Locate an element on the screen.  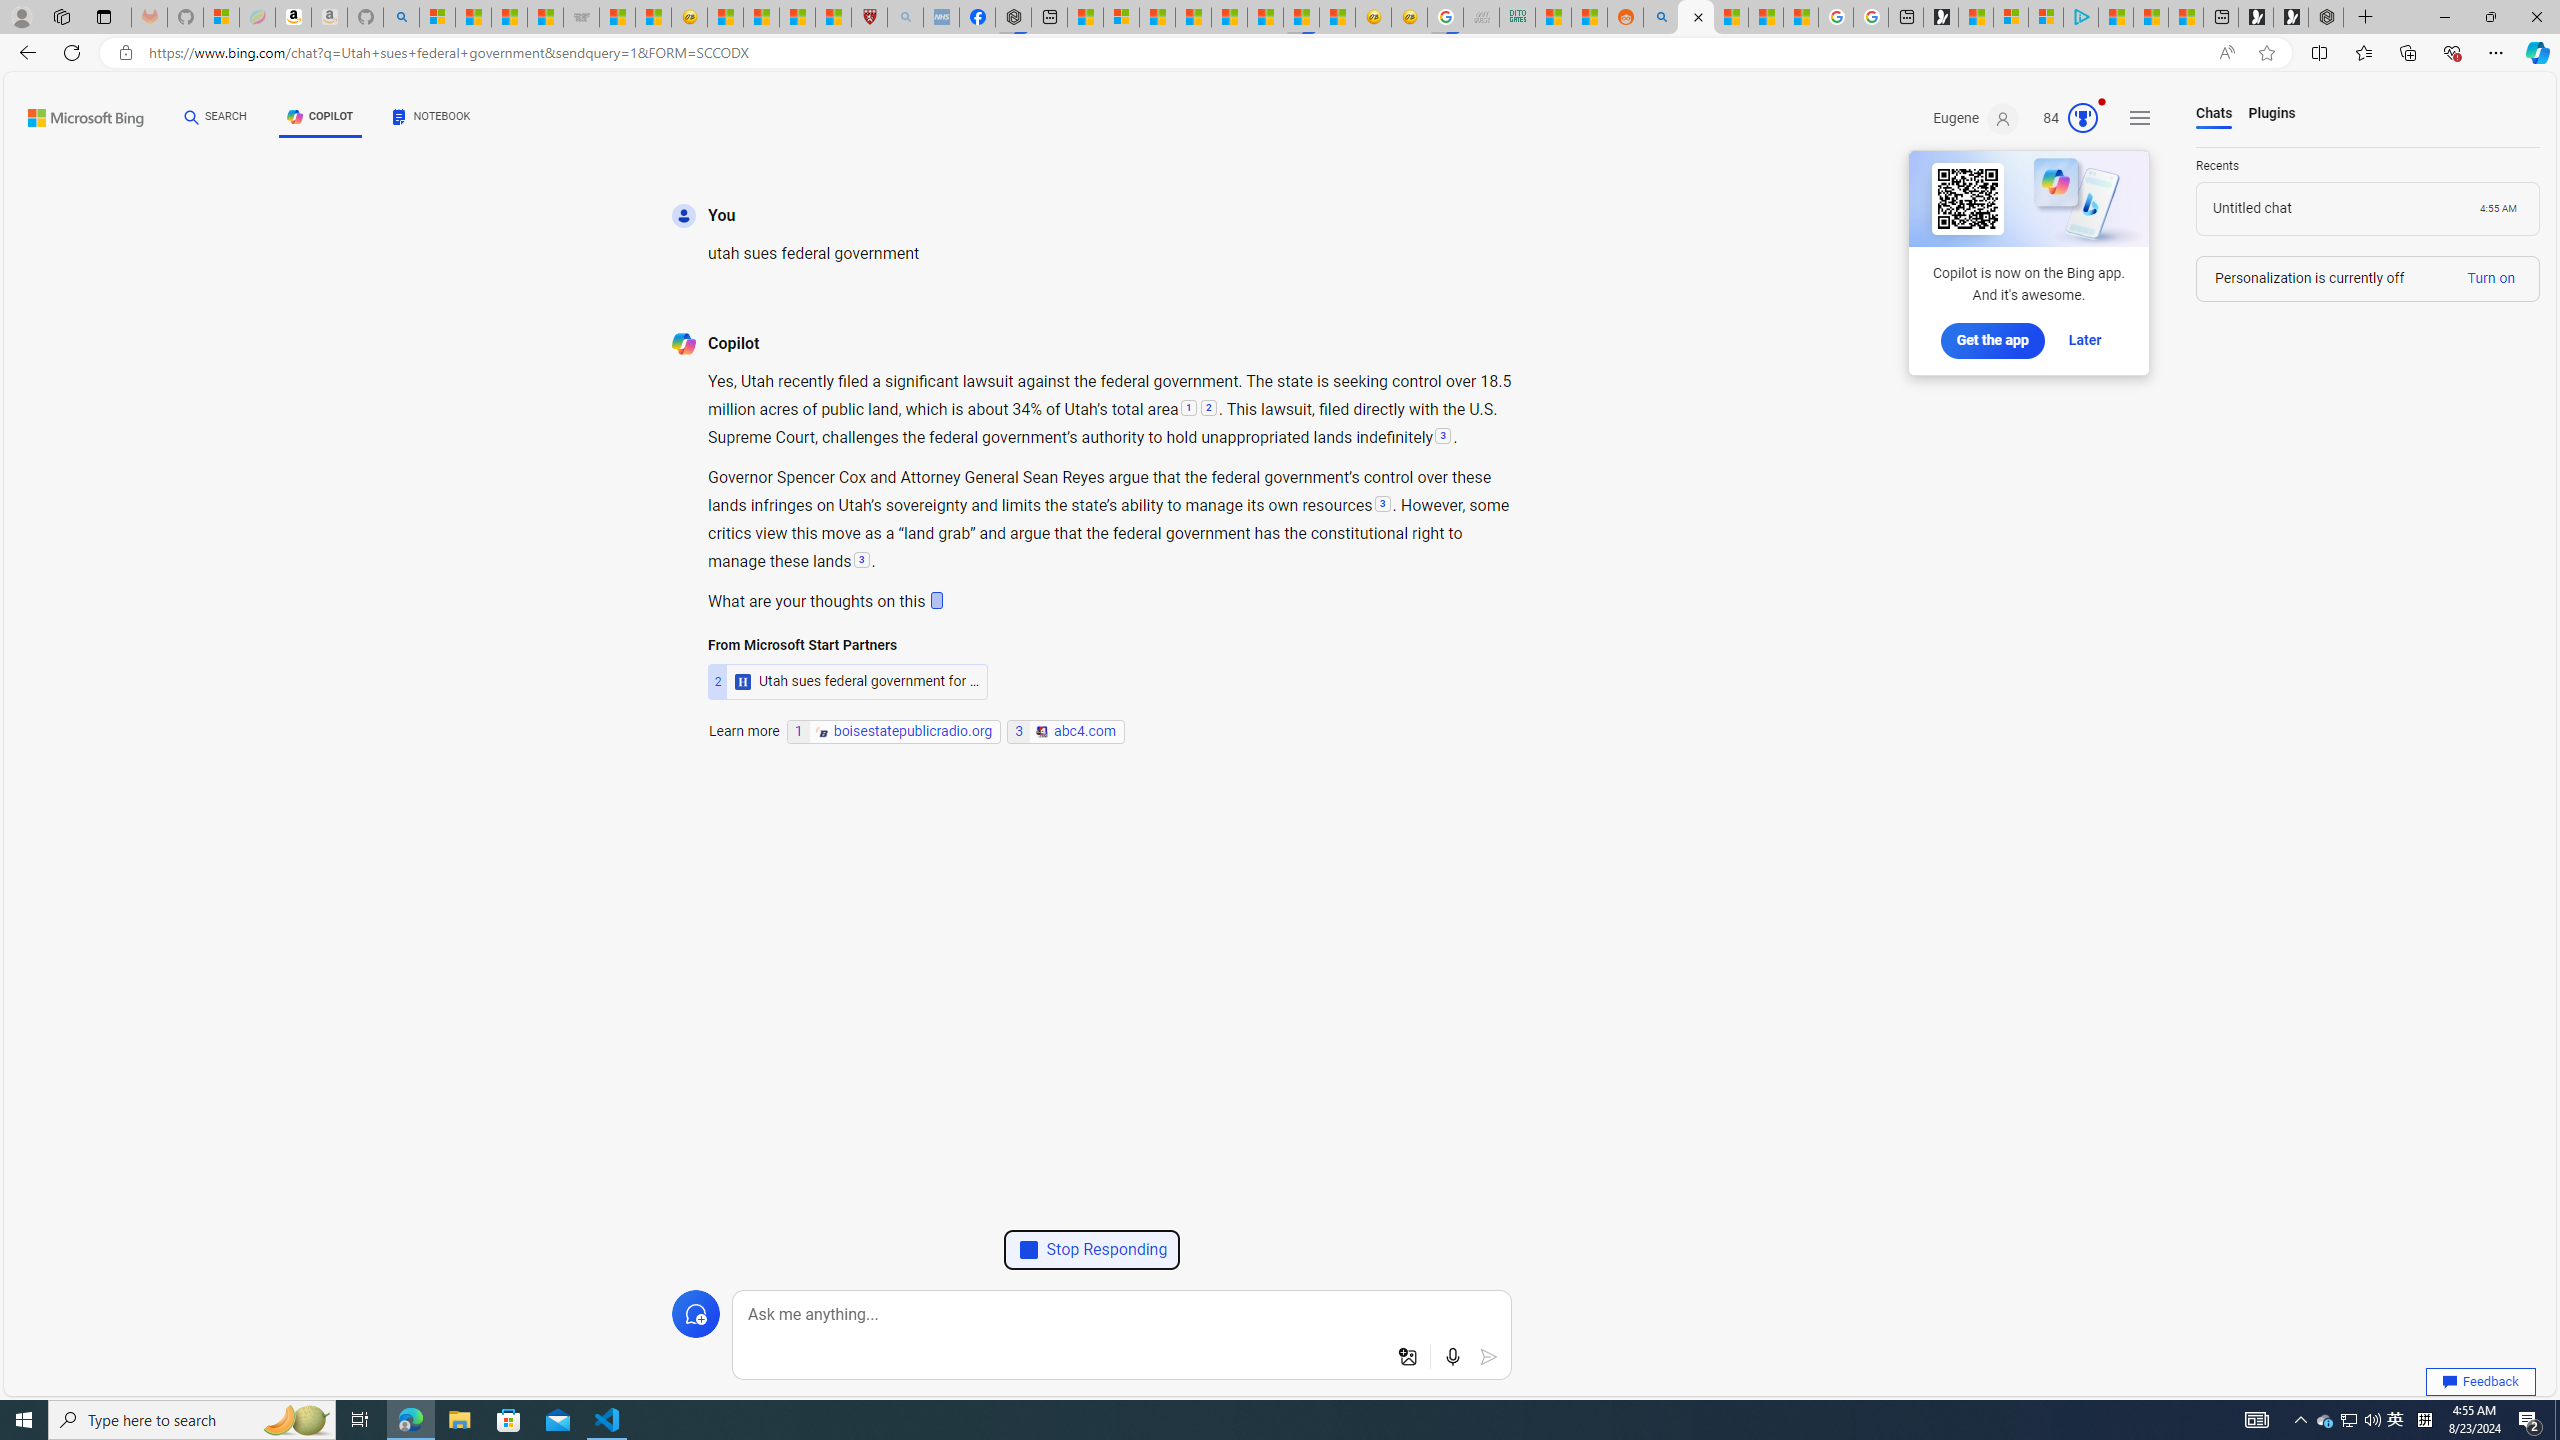
Copilot is now on the Bing app. And it's awesome. is located at coordinates (2028, 228).